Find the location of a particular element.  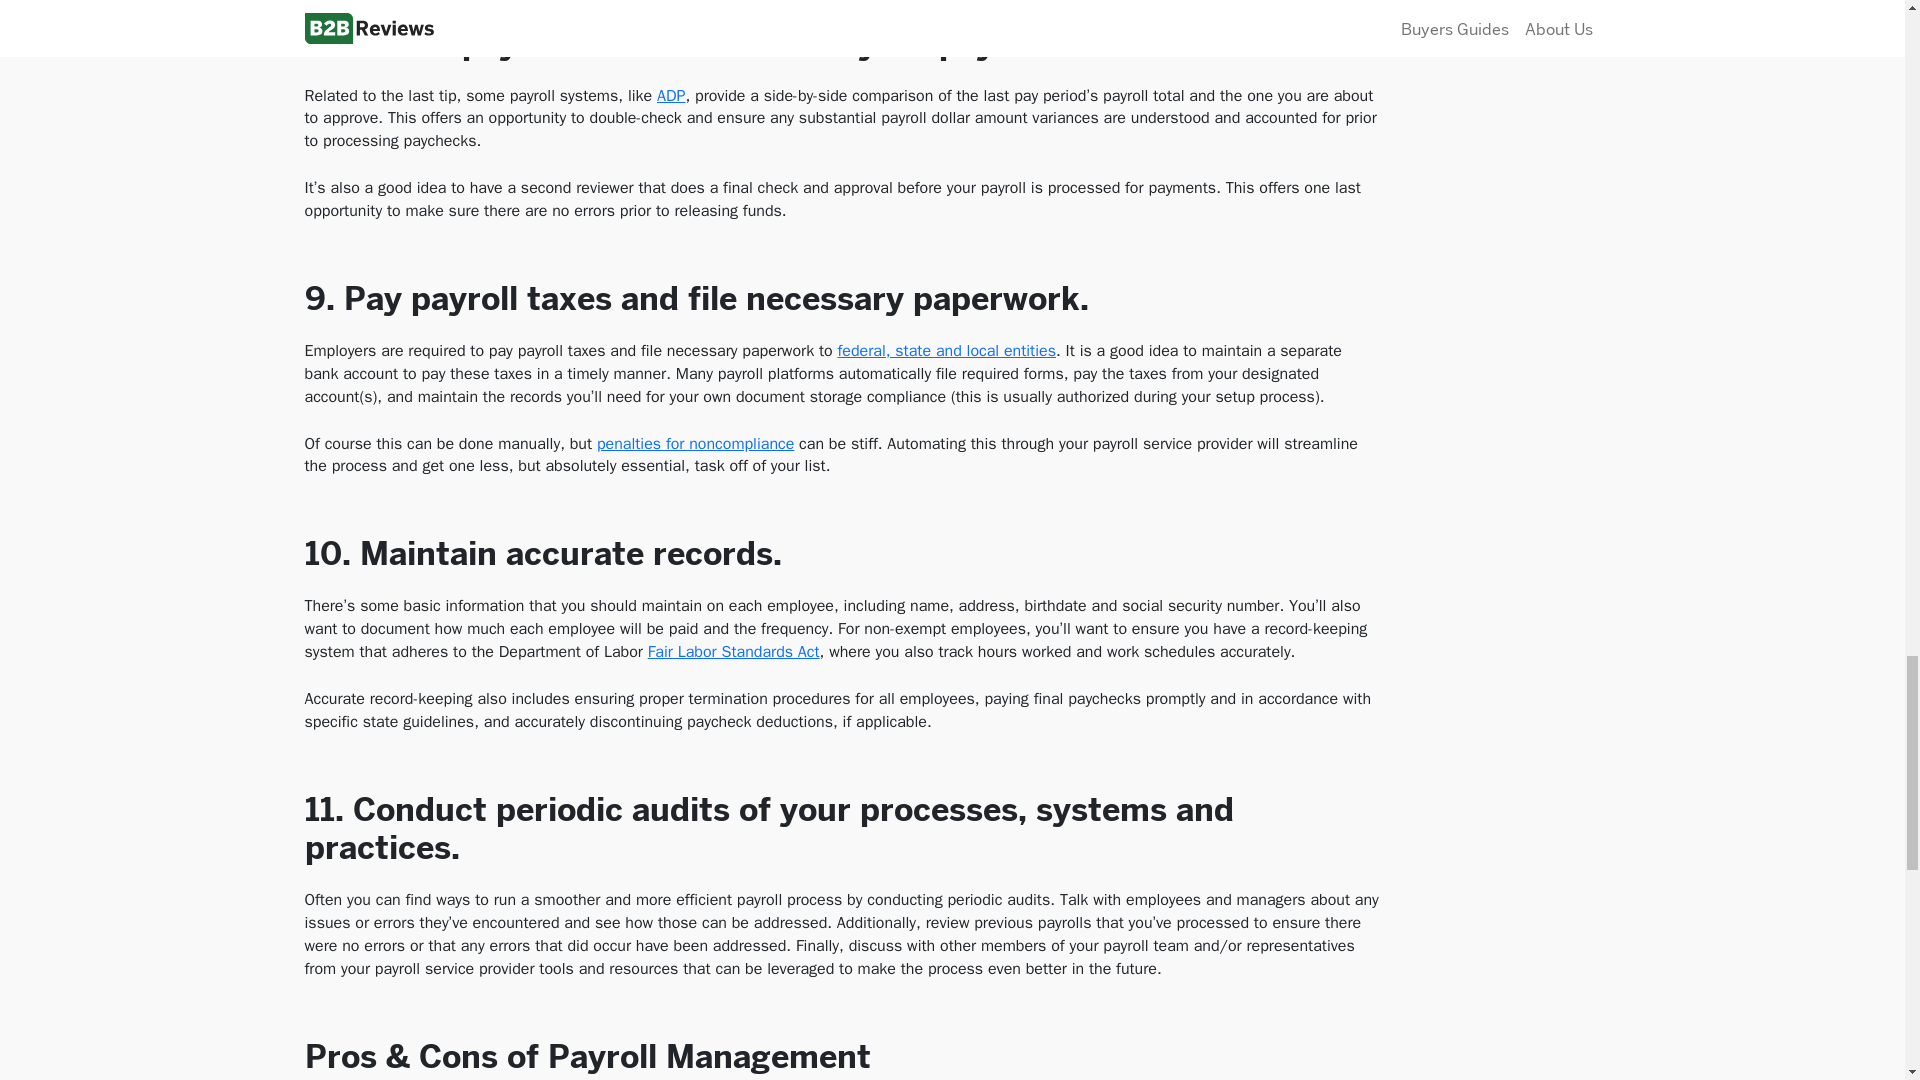

Fair Labor Standards Act is located at coordinates (734, 652).